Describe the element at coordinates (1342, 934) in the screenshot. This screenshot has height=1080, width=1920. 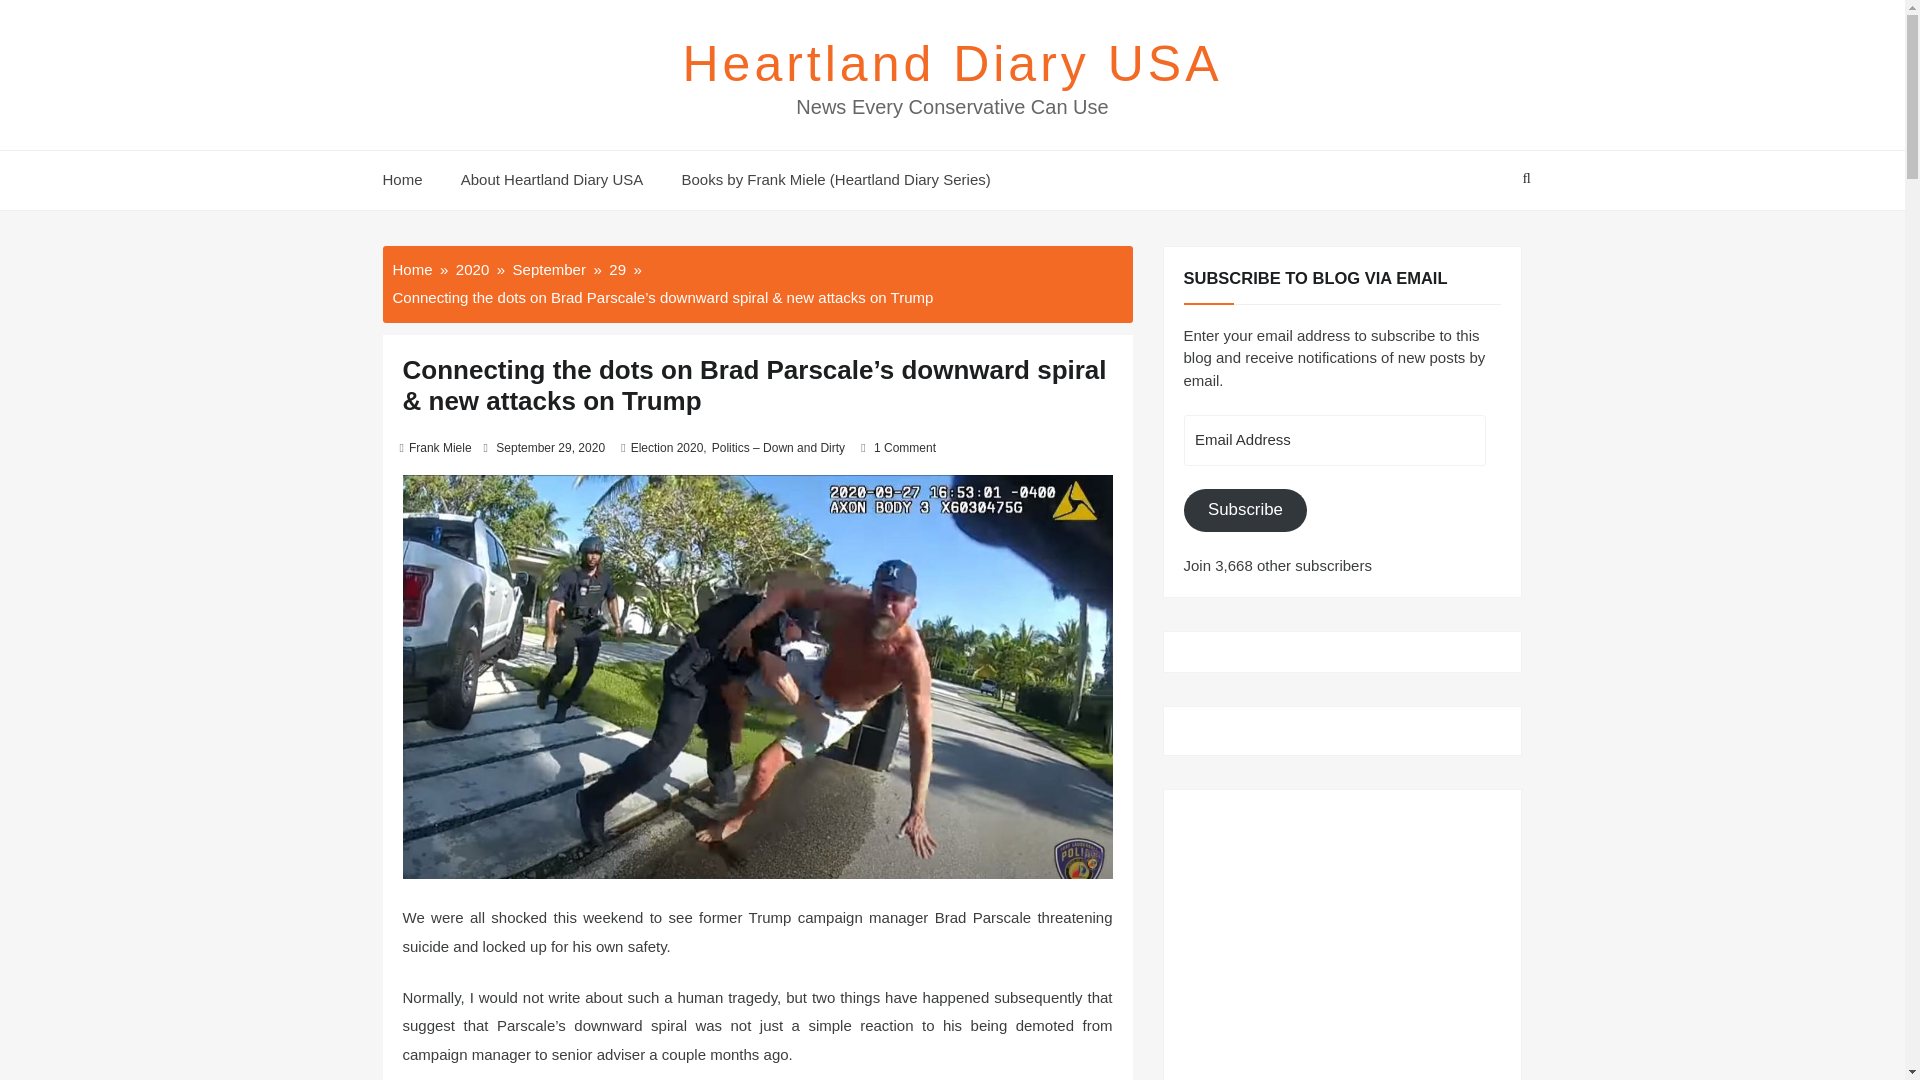
I see `Advertisement` at that location.